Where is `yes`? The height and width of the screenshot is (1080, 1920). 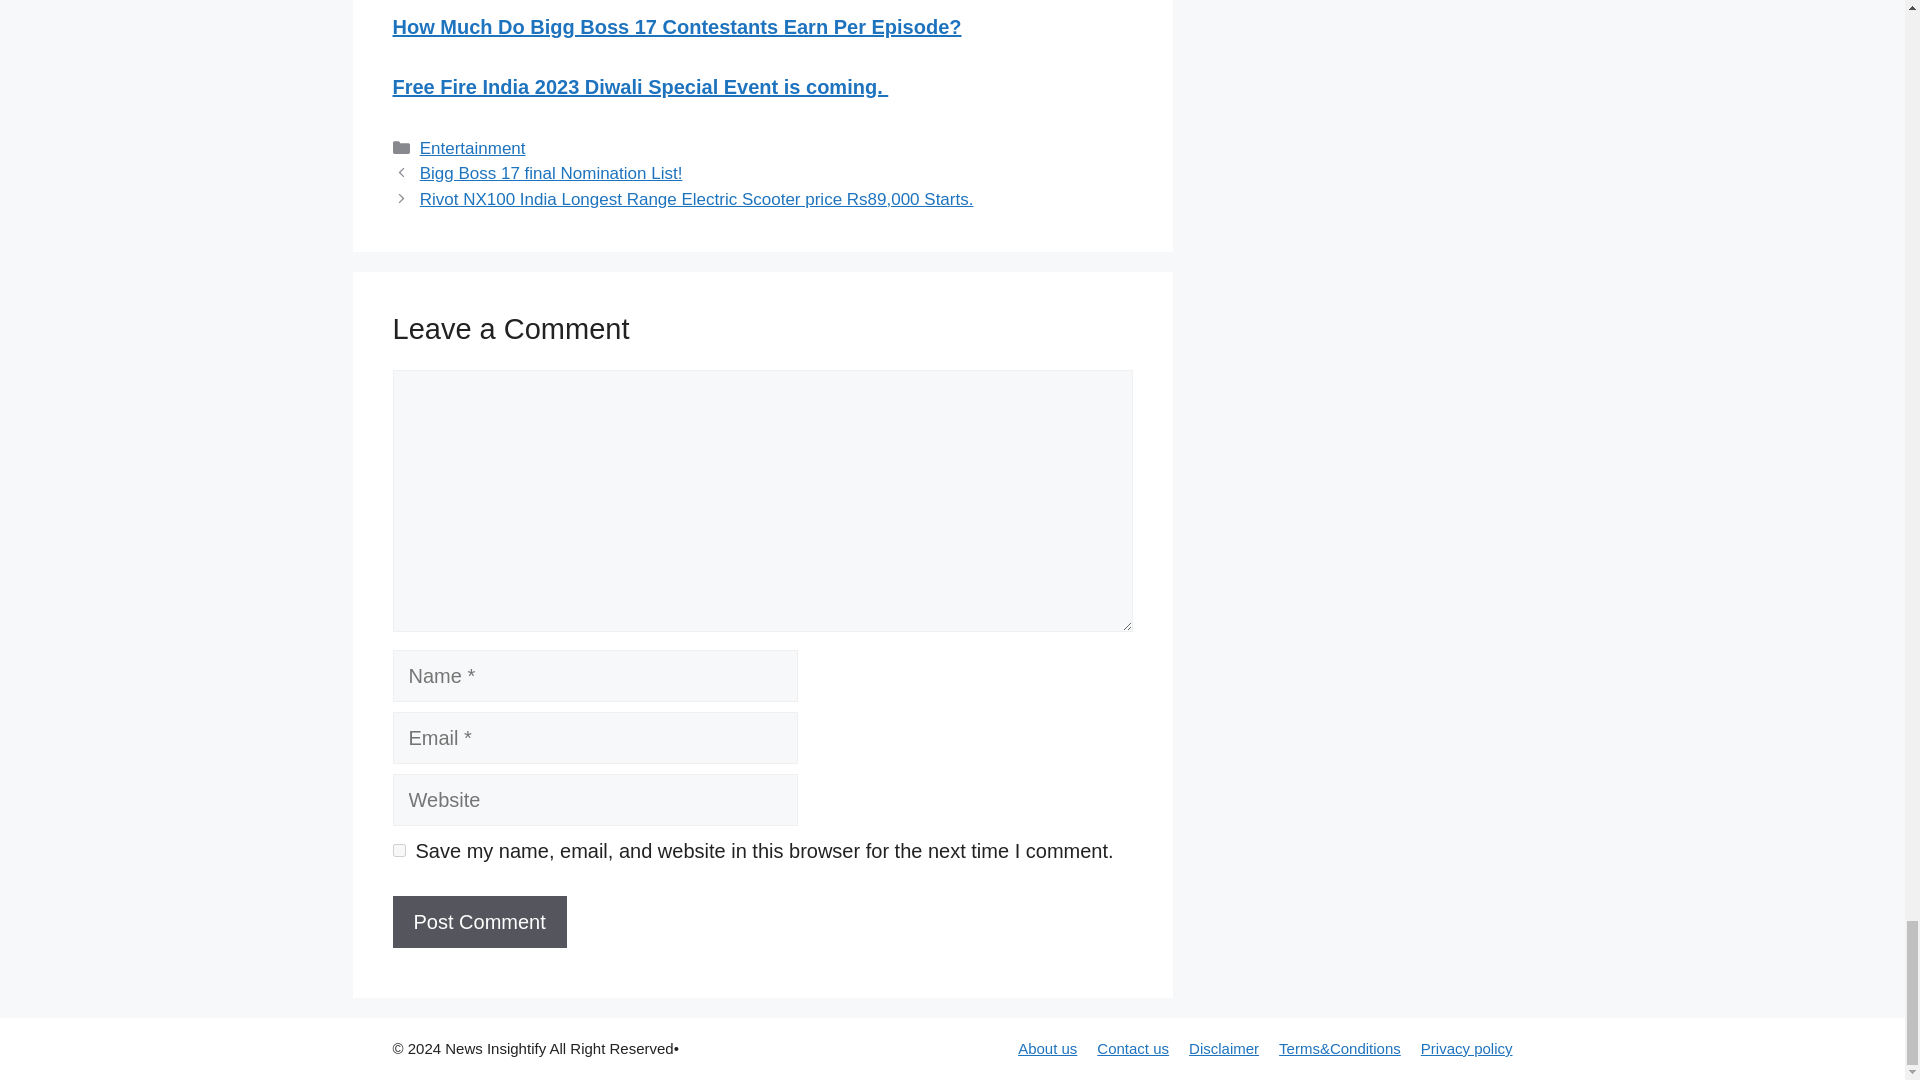 yes is located at coordinates (398, 850).